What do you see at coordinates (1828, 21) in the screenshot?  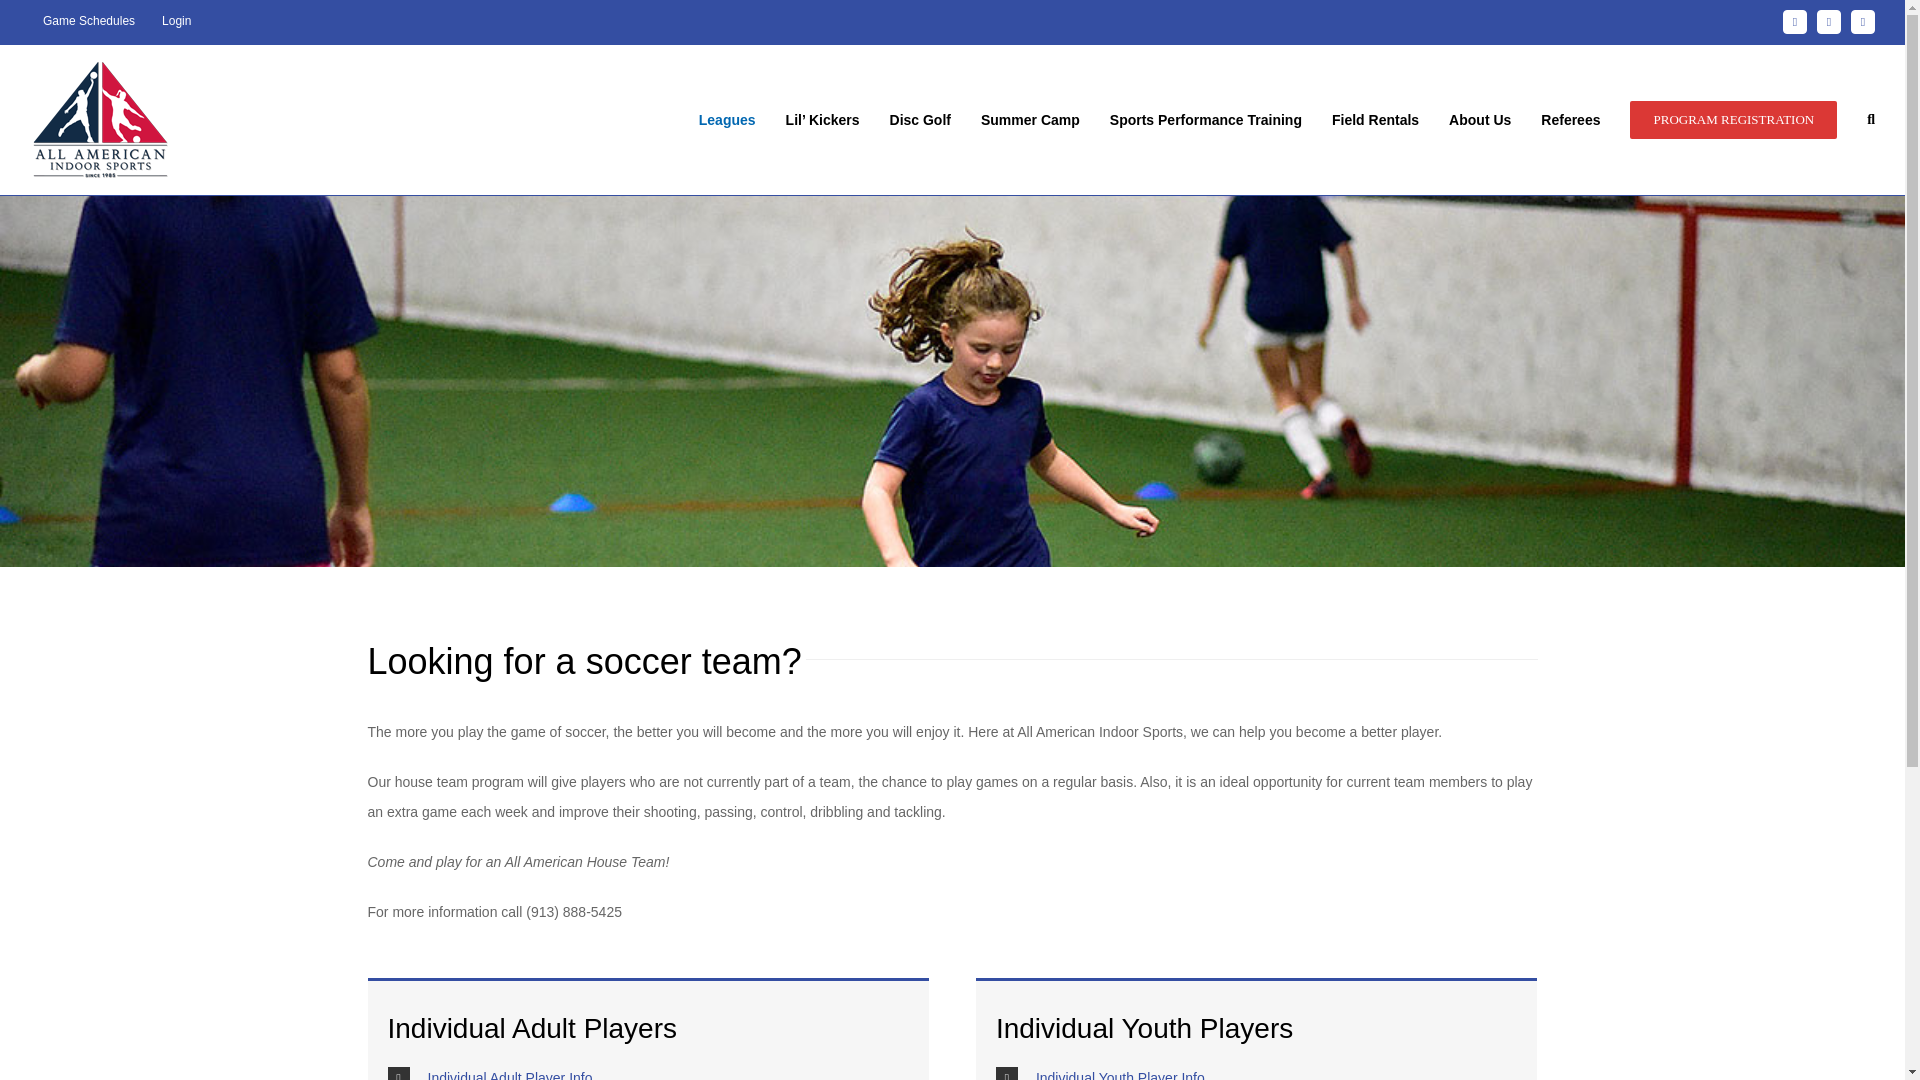 I see `Instagram` at bounding box center [1828, 21].